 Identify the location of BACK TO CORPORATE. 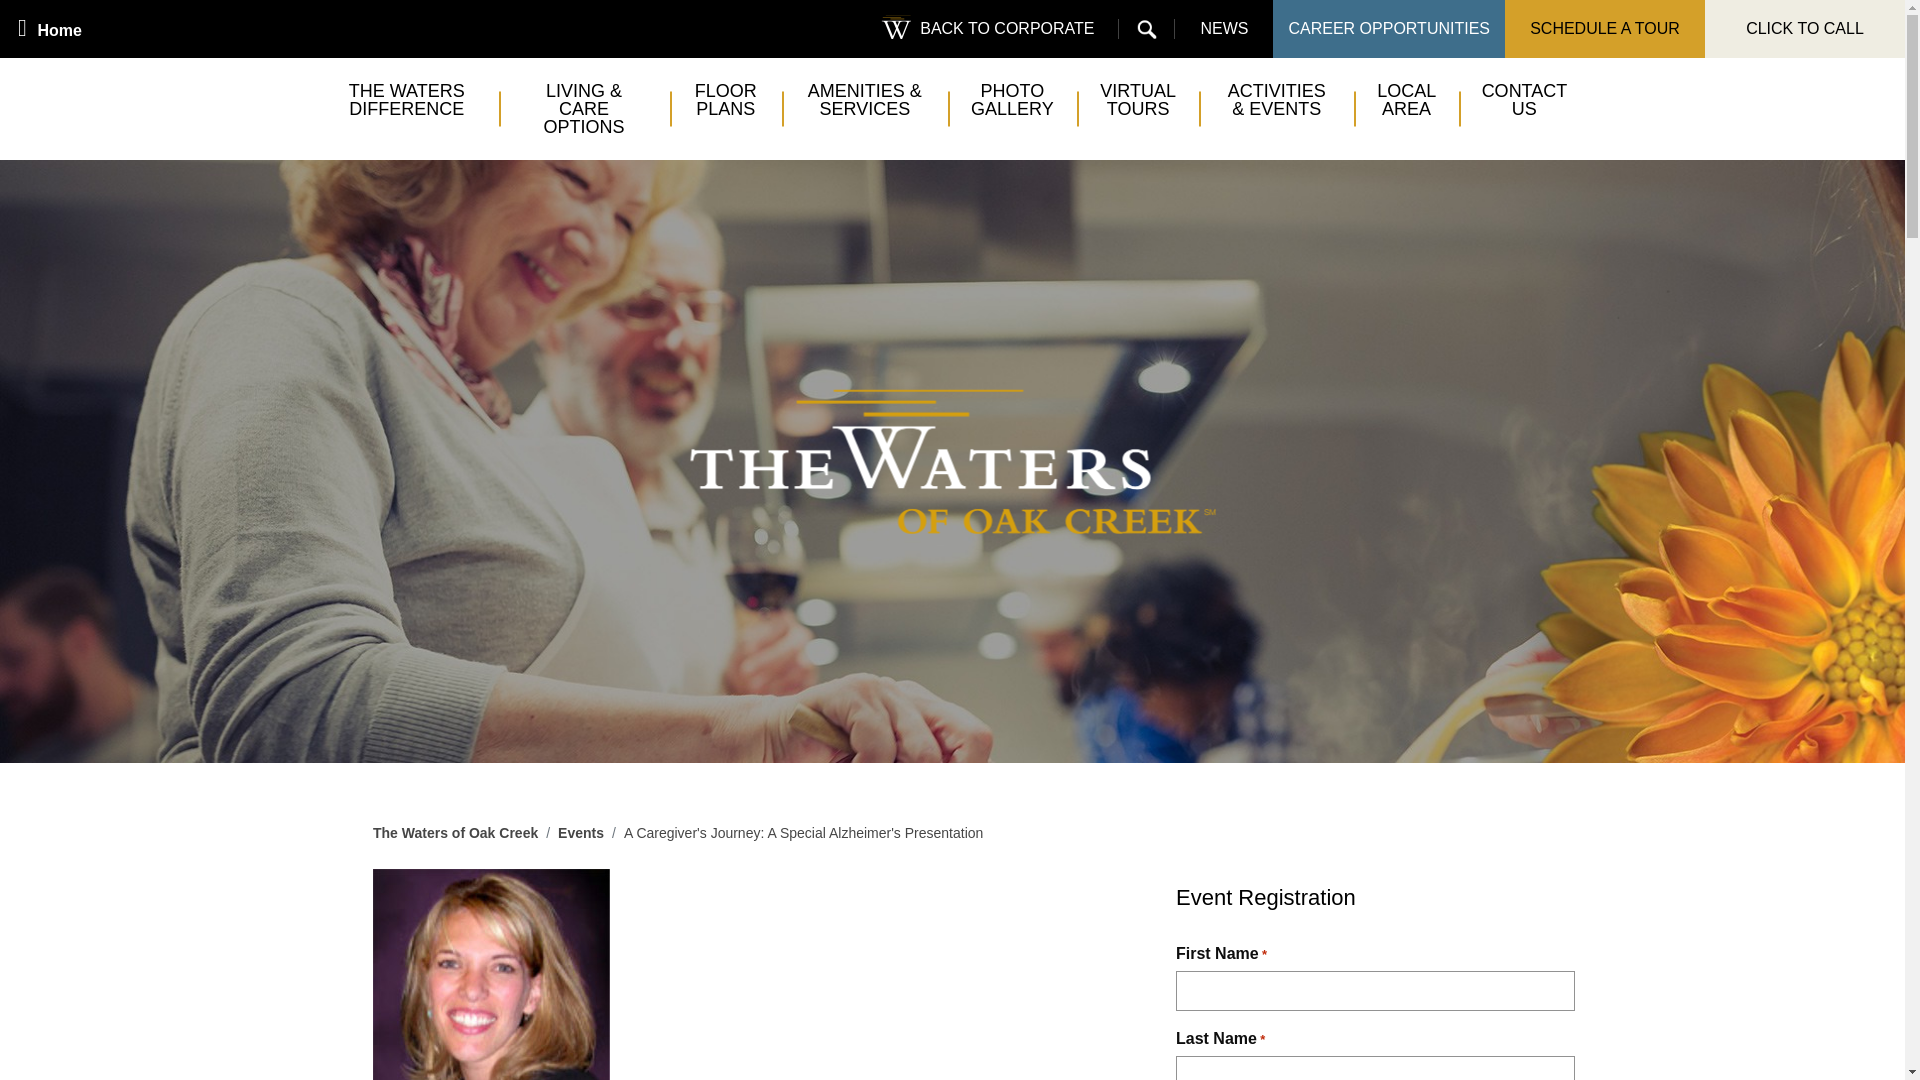
(988, 29).